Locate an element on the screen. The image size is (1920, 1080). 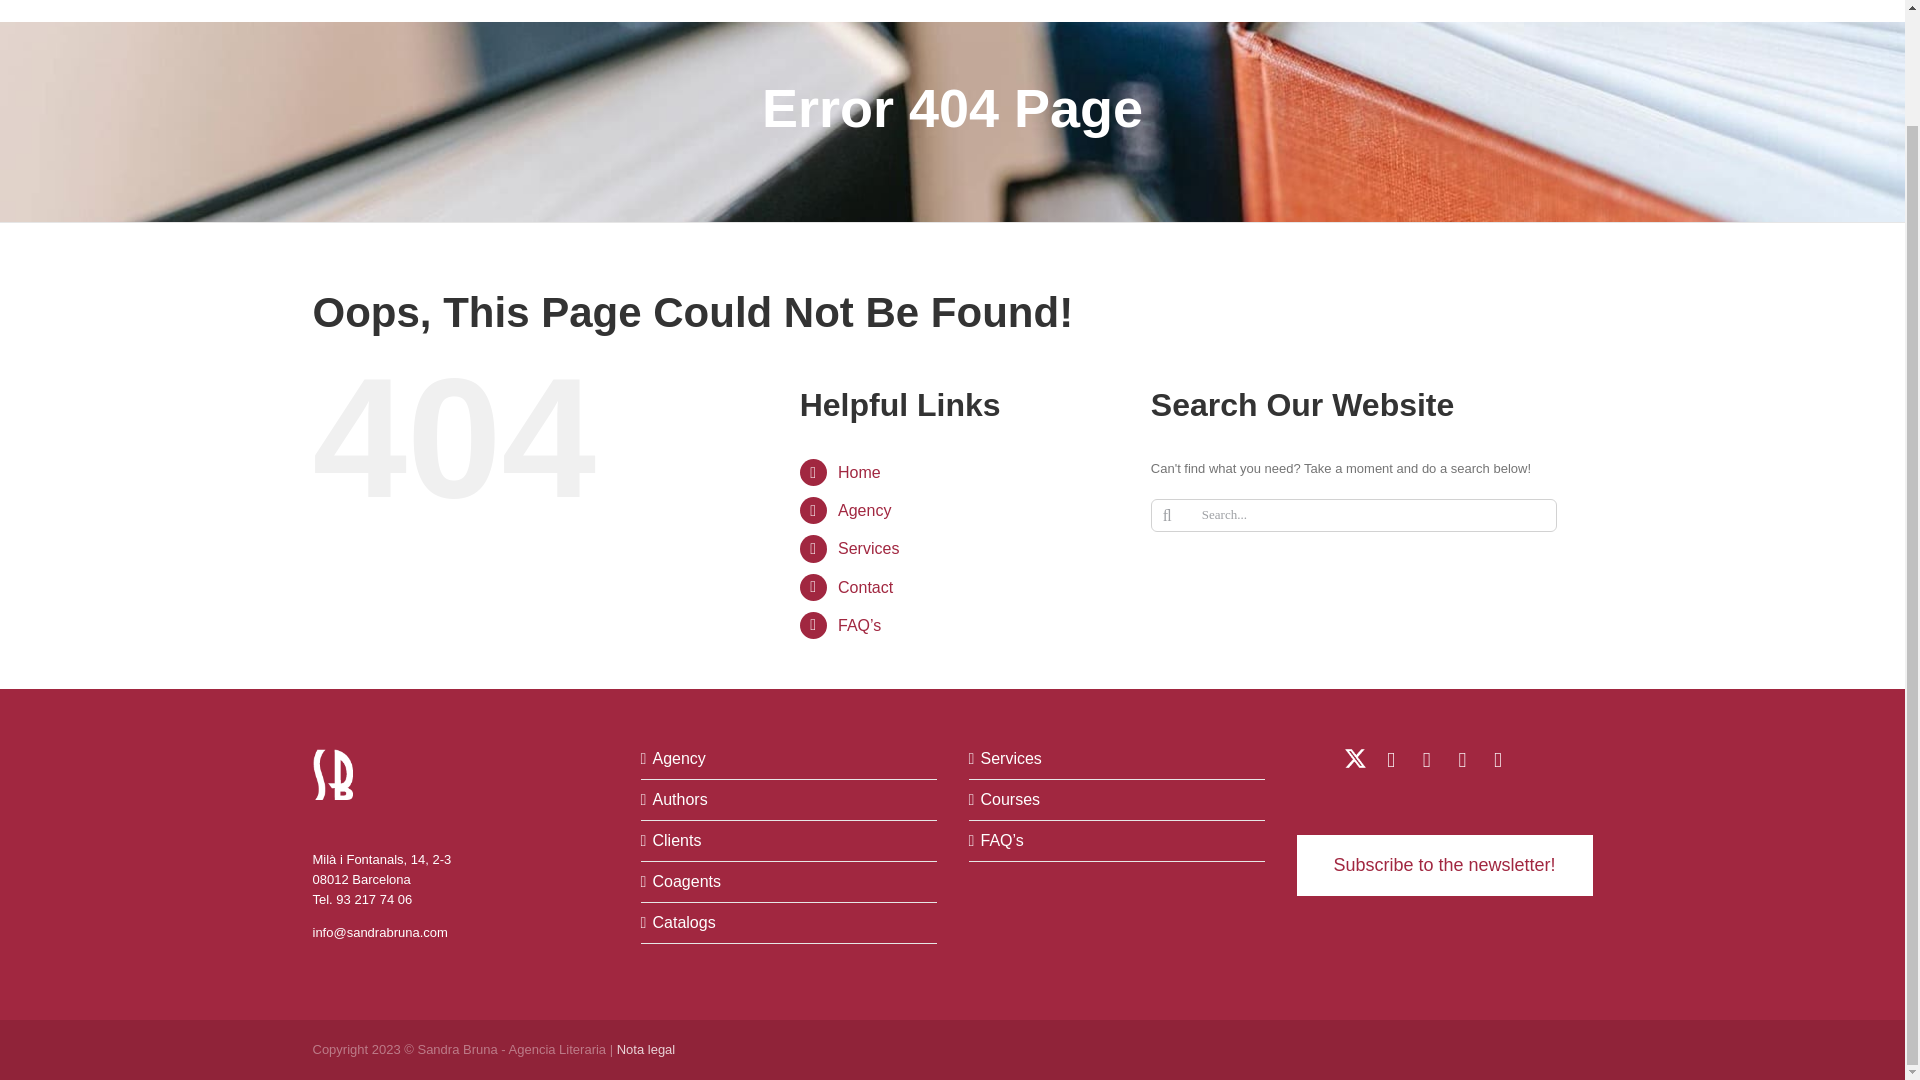
COAGENTS is located at coordinates (995, 10).